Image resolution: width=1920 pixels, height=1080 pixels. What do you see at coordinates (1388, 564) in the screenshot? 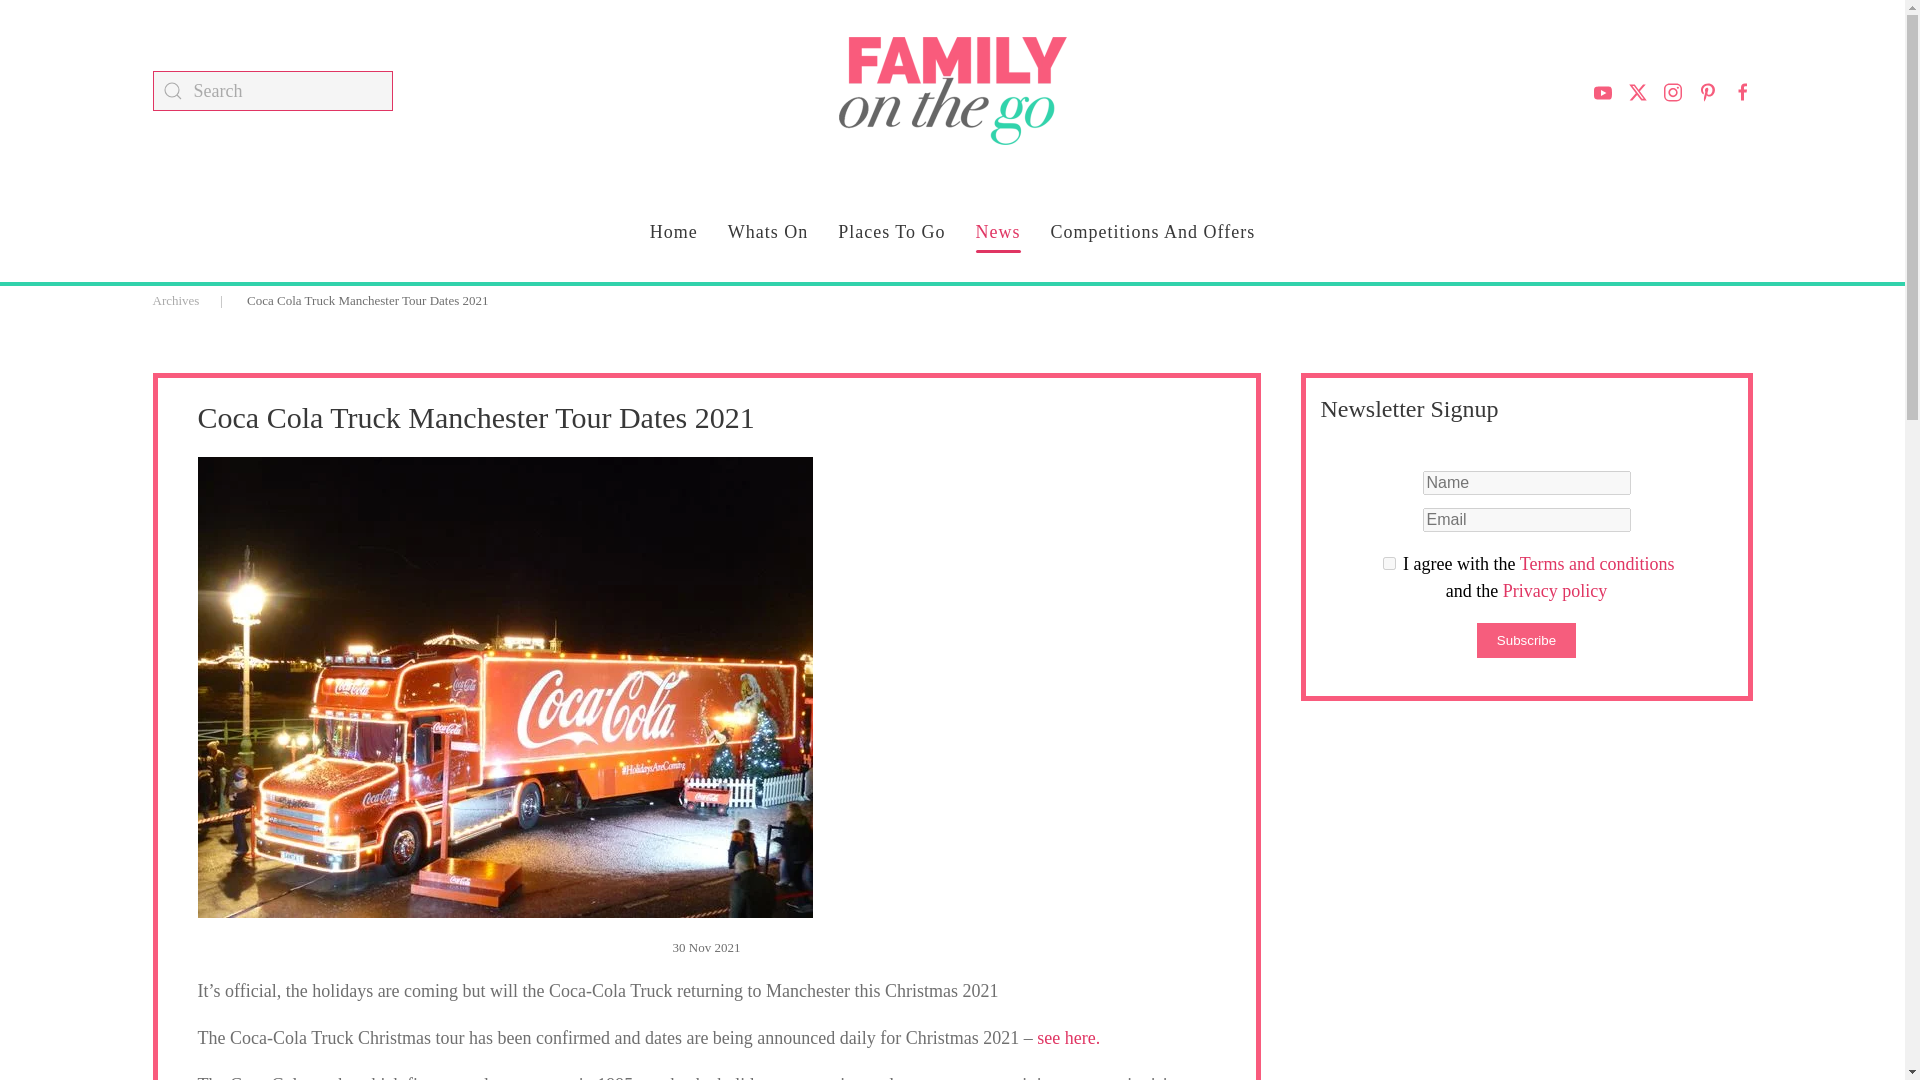
I see `on` at bounding box center [1388, 564].